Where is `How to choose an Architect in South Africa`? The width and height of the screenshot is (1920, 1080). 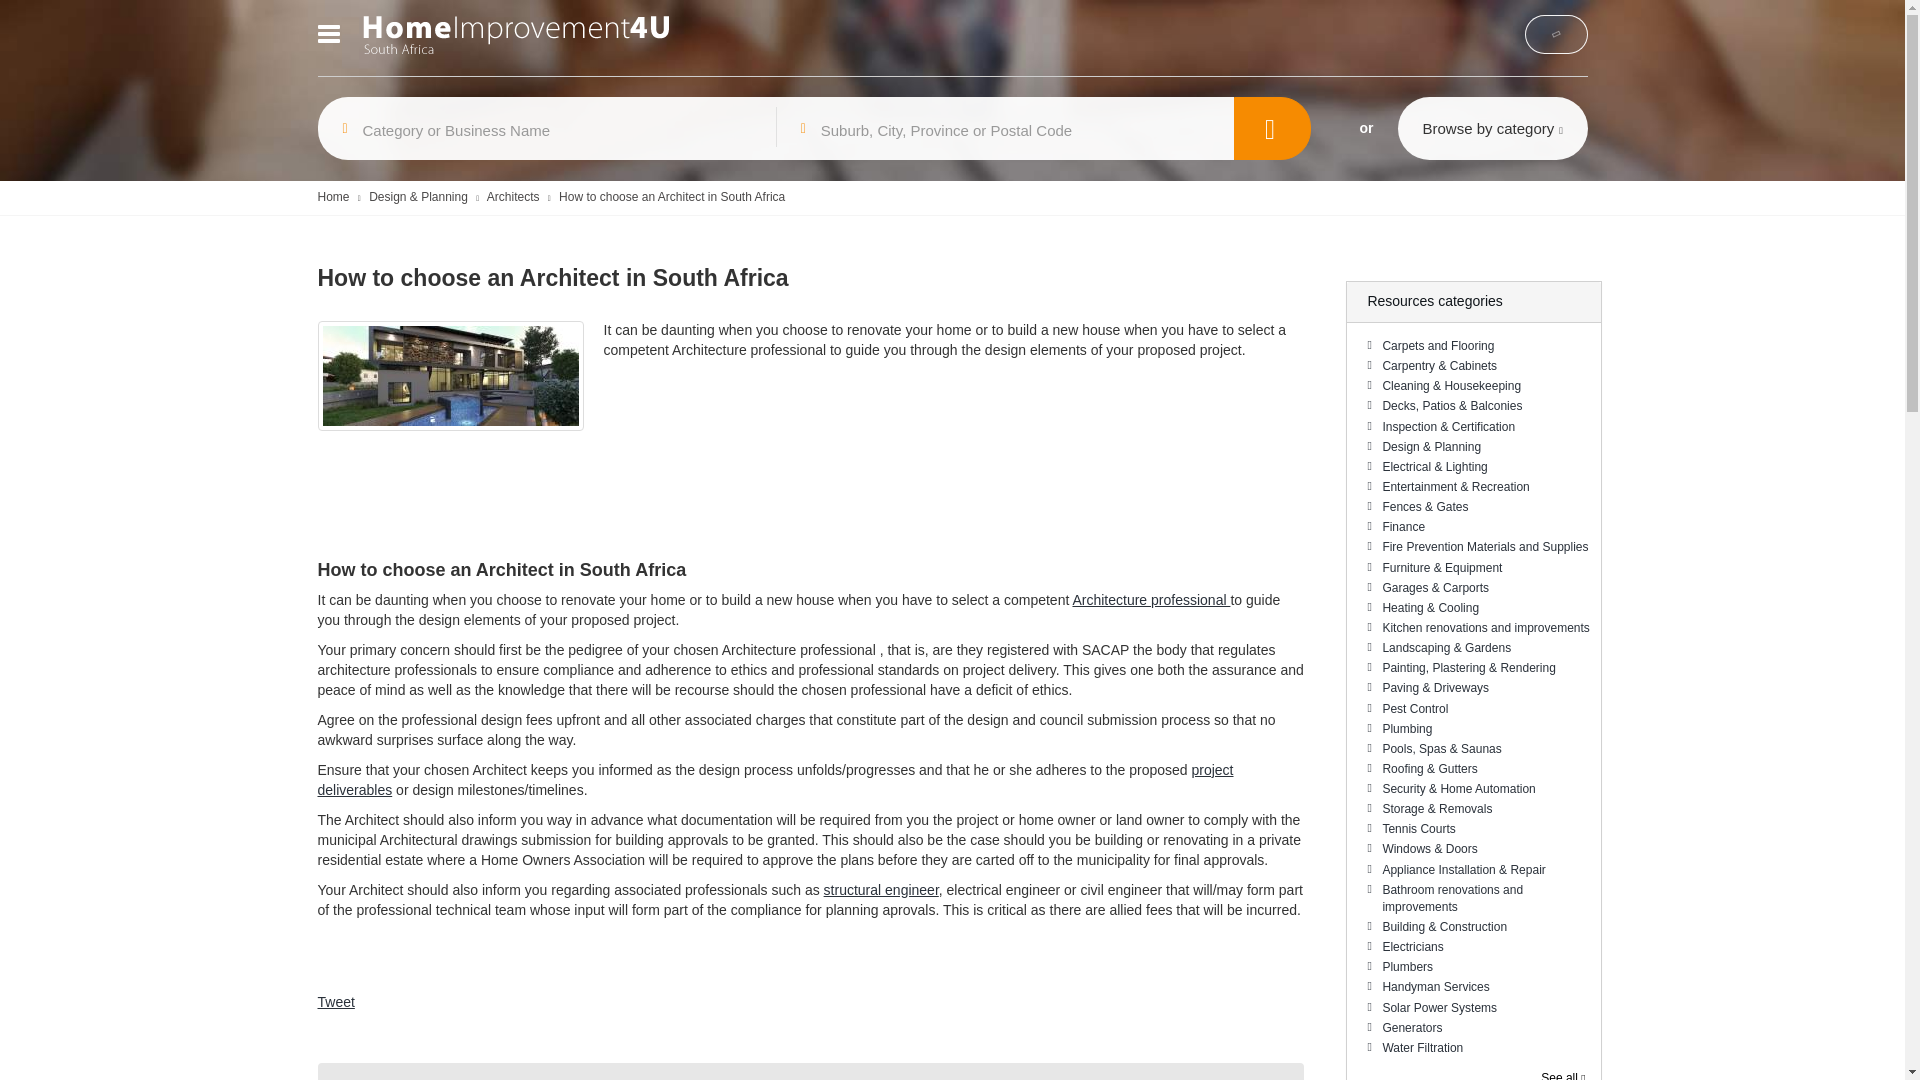 How to choose an Architect in South Africa is located at coordinates (672, 197).